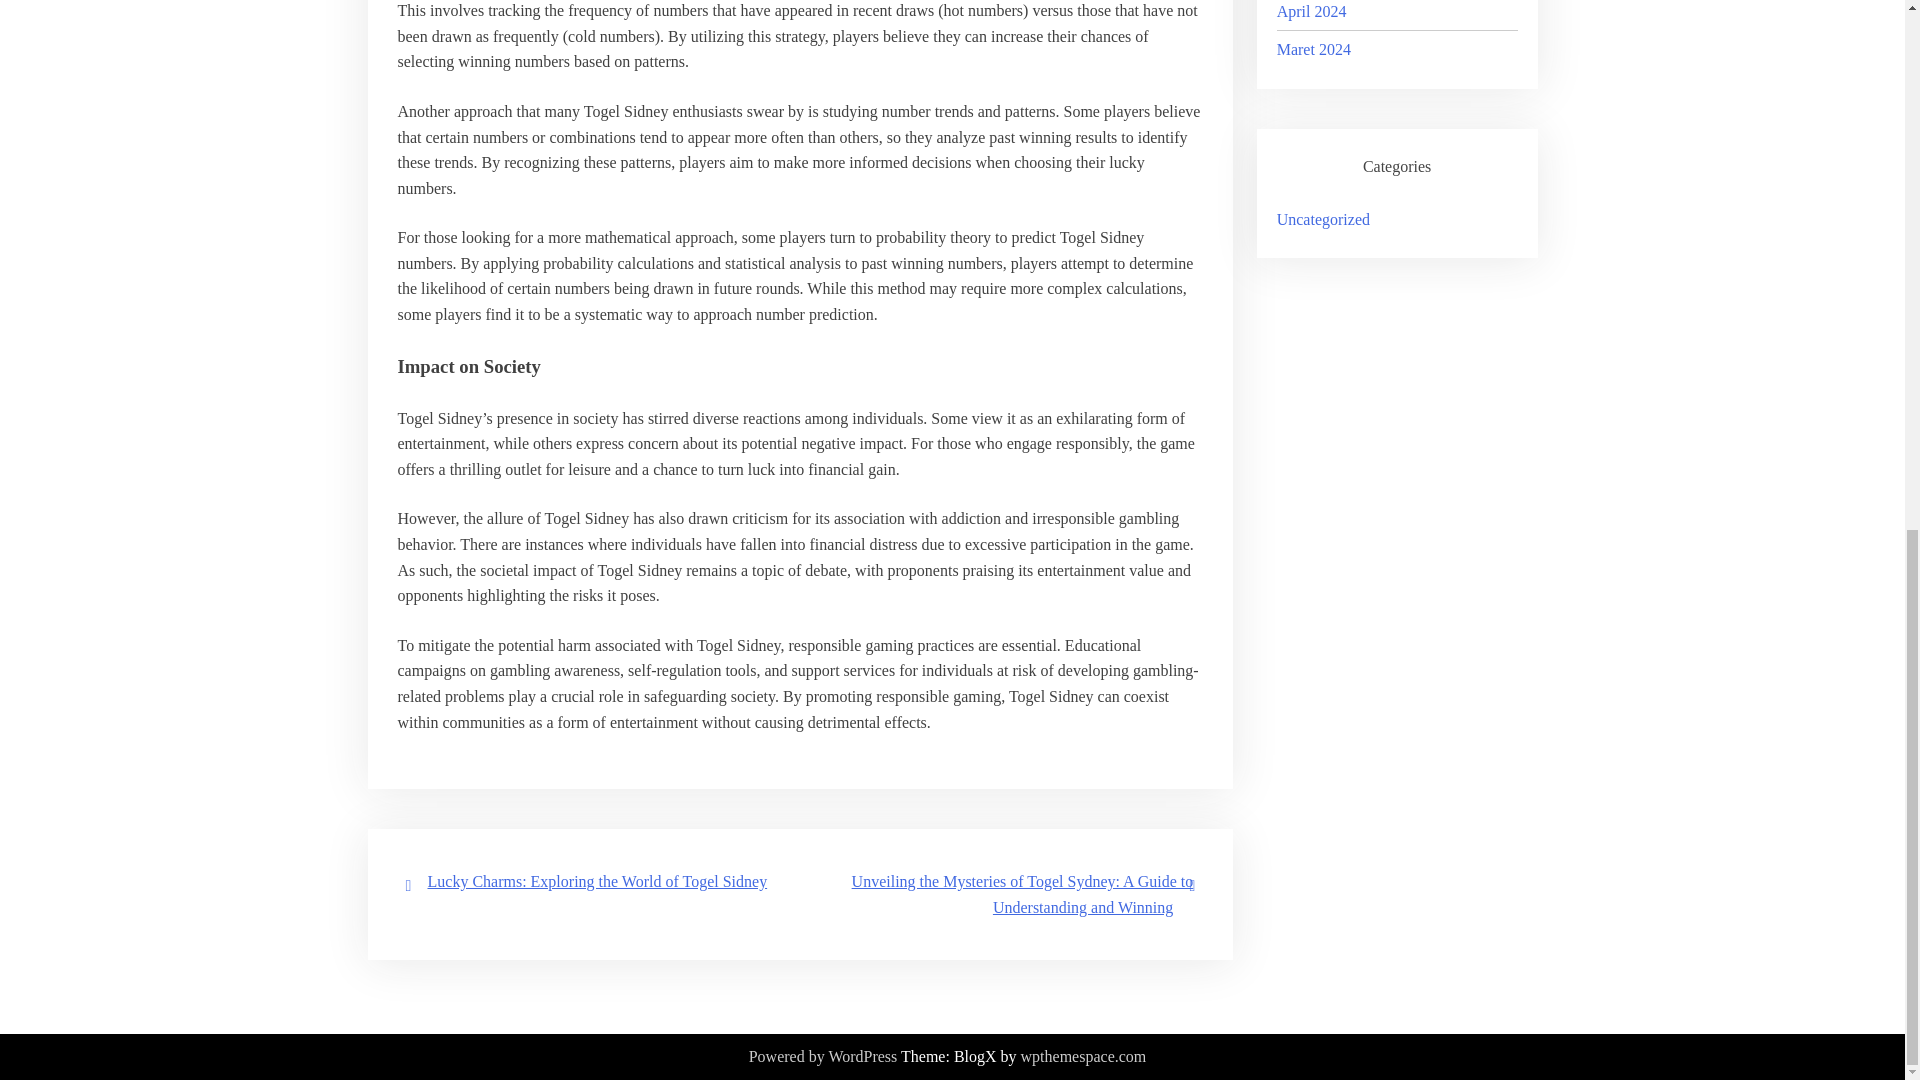 This screenshot has width=1920, height=1080. I want to click on wpthemespace.com, so click(1084, 1057).